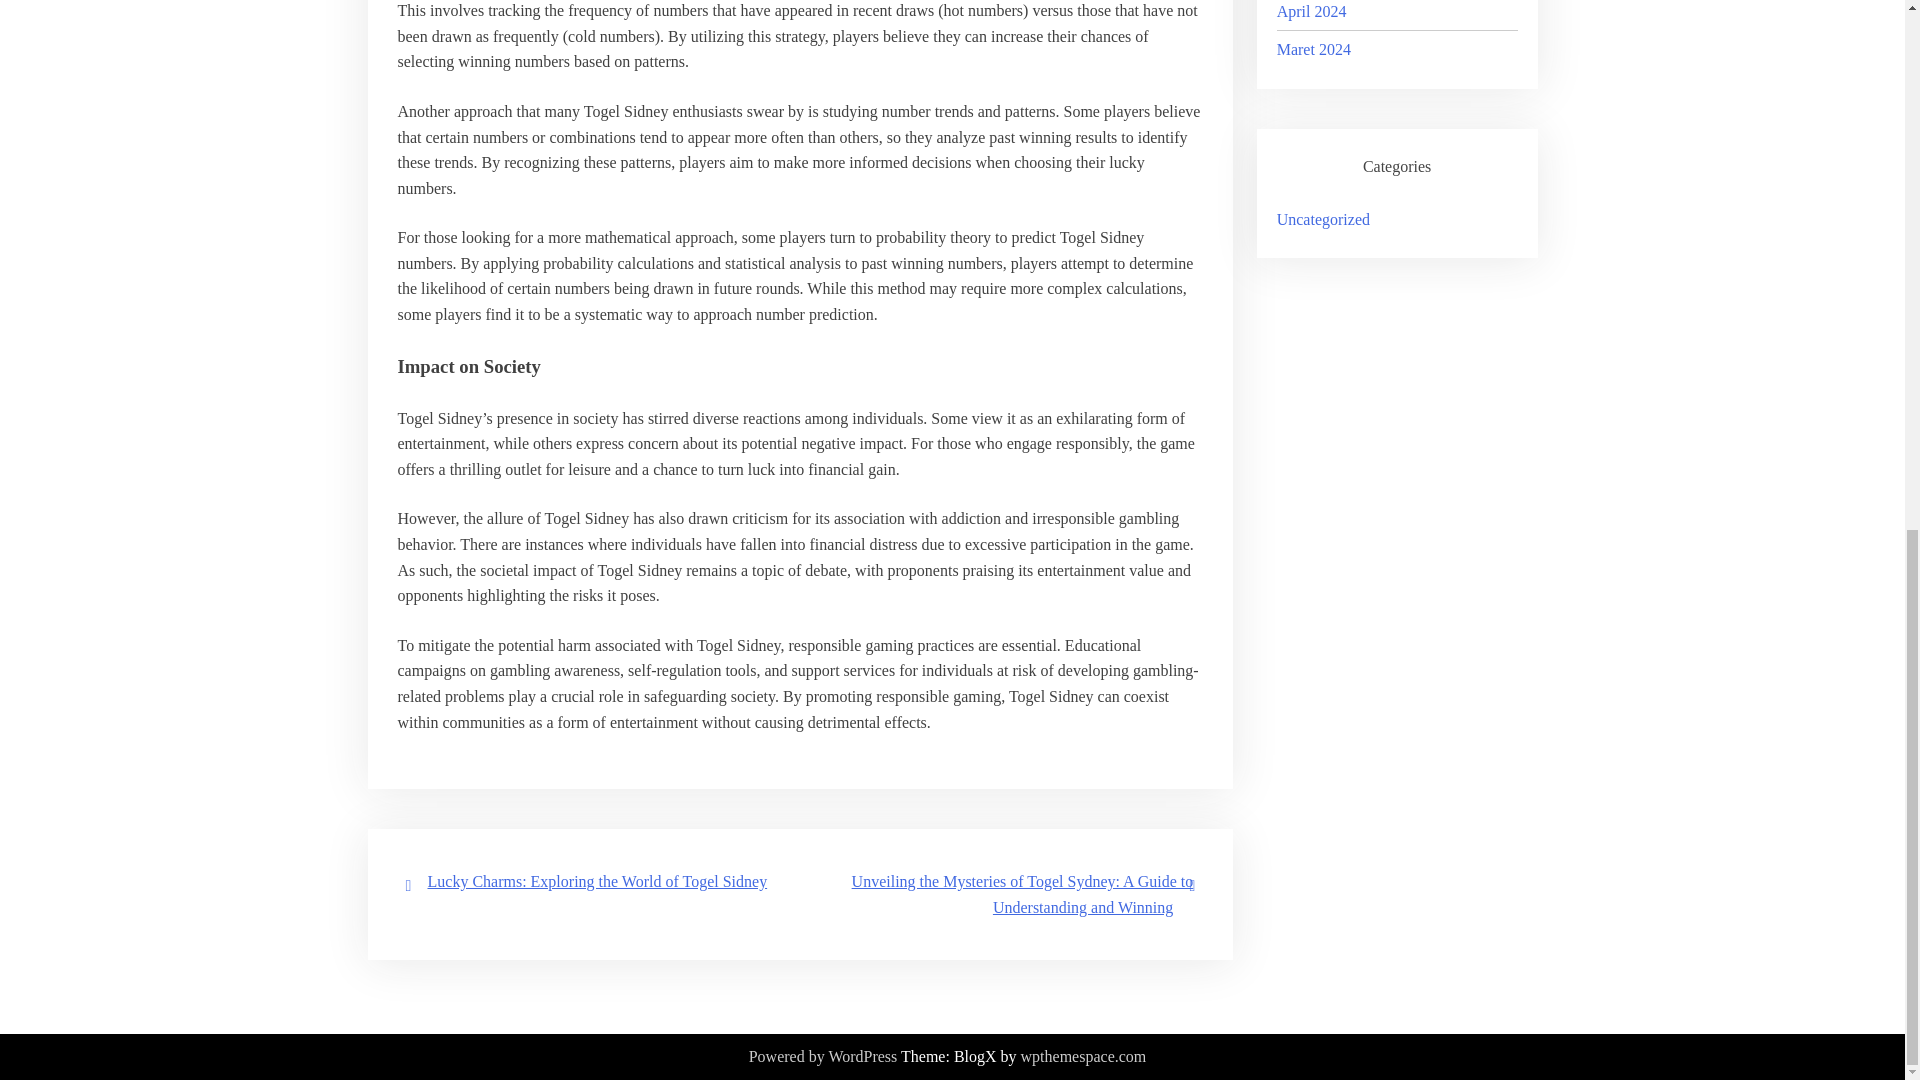 This screenshot has width=1920, height=1080. I want to click on wpthemespace.com, so click(1084, 1057).